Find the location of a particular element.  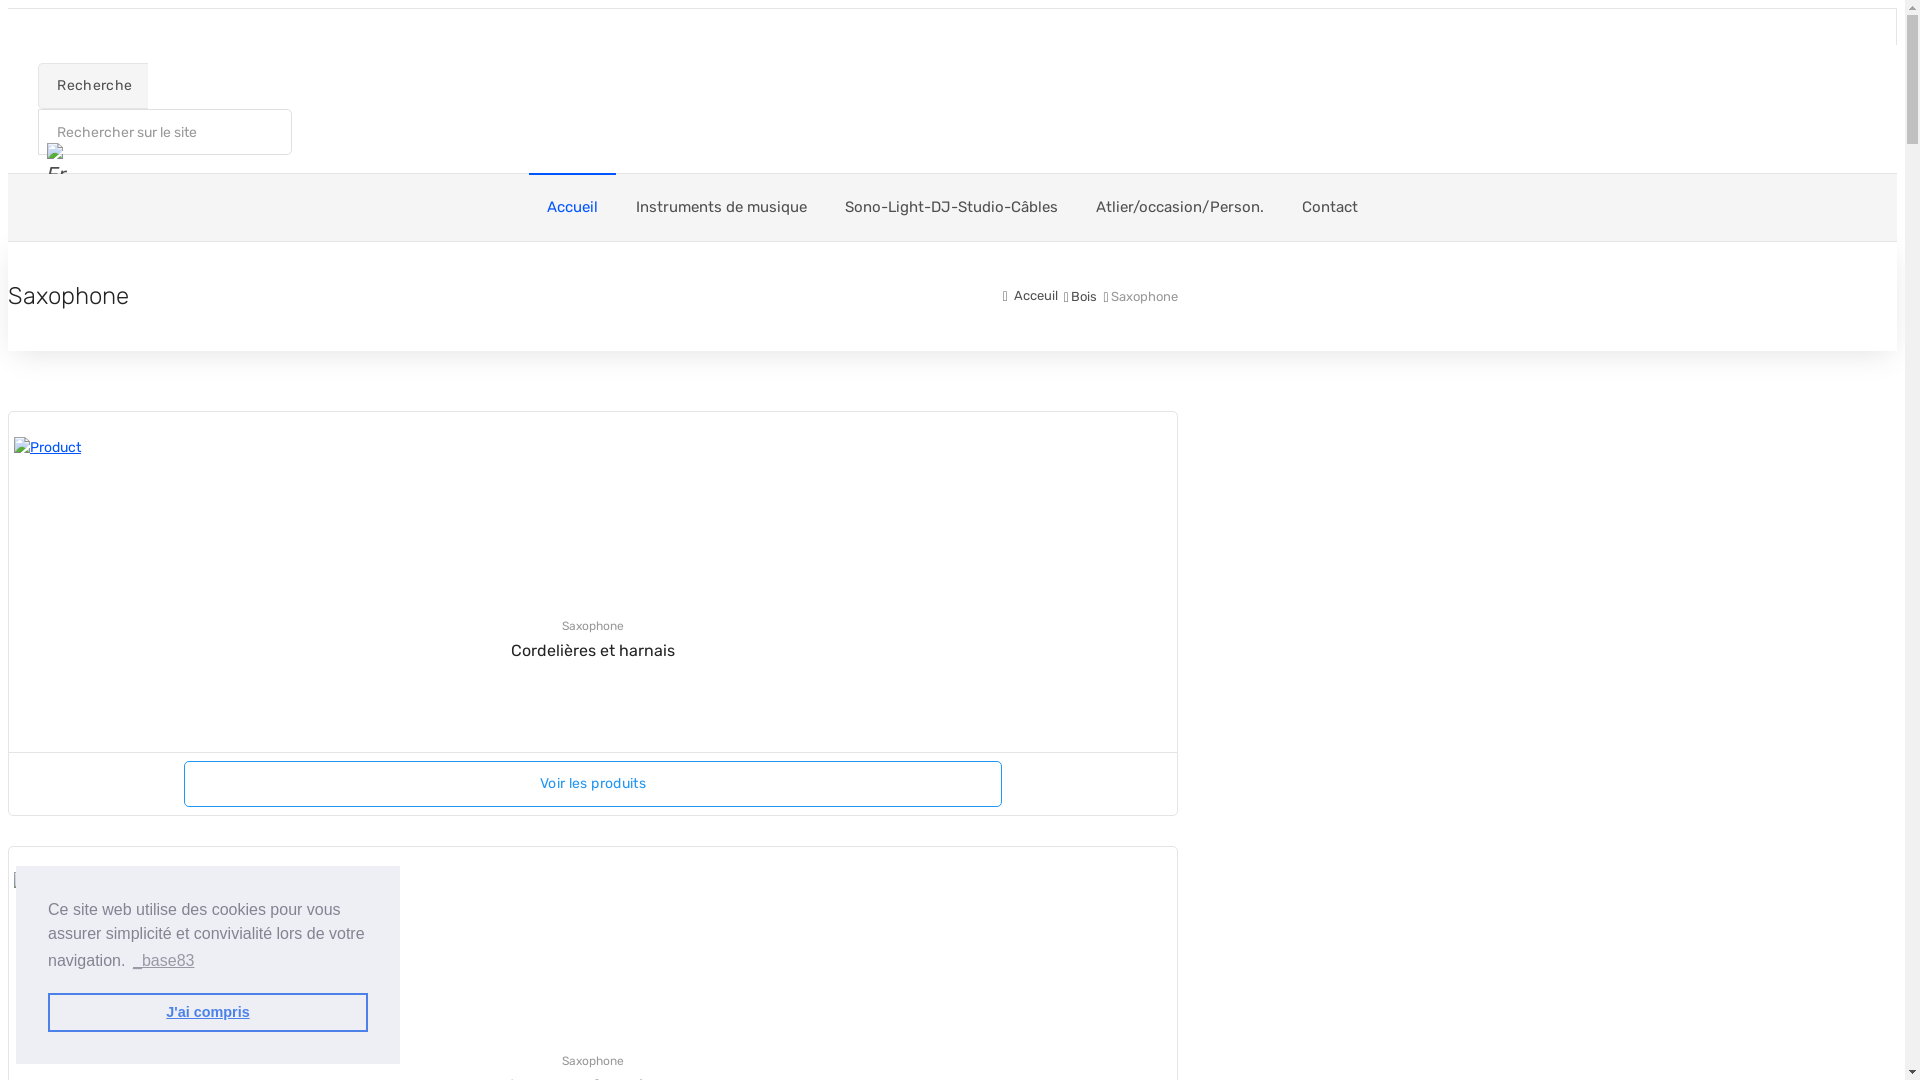

Acceuil is located at coordinates (1030, 296).